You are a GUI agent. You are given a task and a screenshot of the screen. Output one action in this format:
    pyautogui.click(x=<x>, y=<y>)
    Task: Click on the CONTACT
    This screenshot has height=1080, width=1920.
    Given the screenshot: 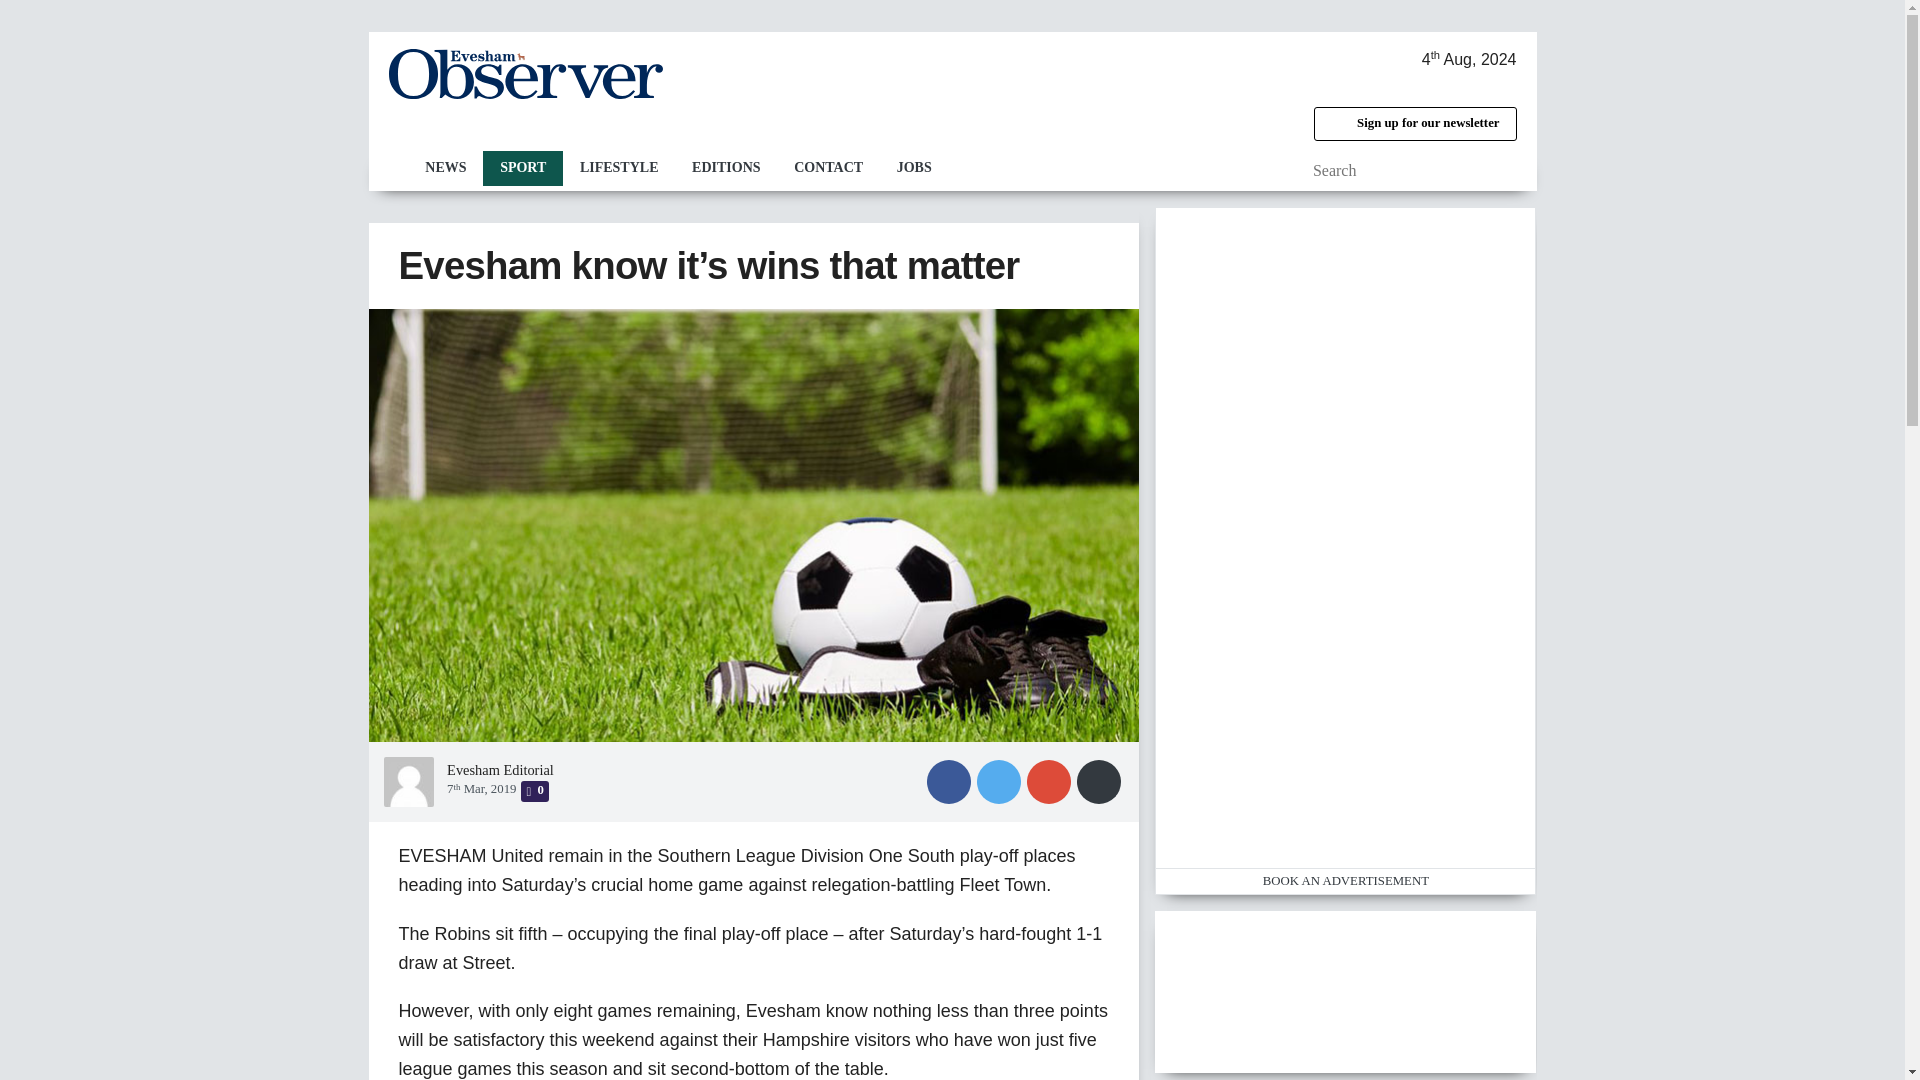 What is the action you would take?
    pyautogui.click(x=828, y=168)
    